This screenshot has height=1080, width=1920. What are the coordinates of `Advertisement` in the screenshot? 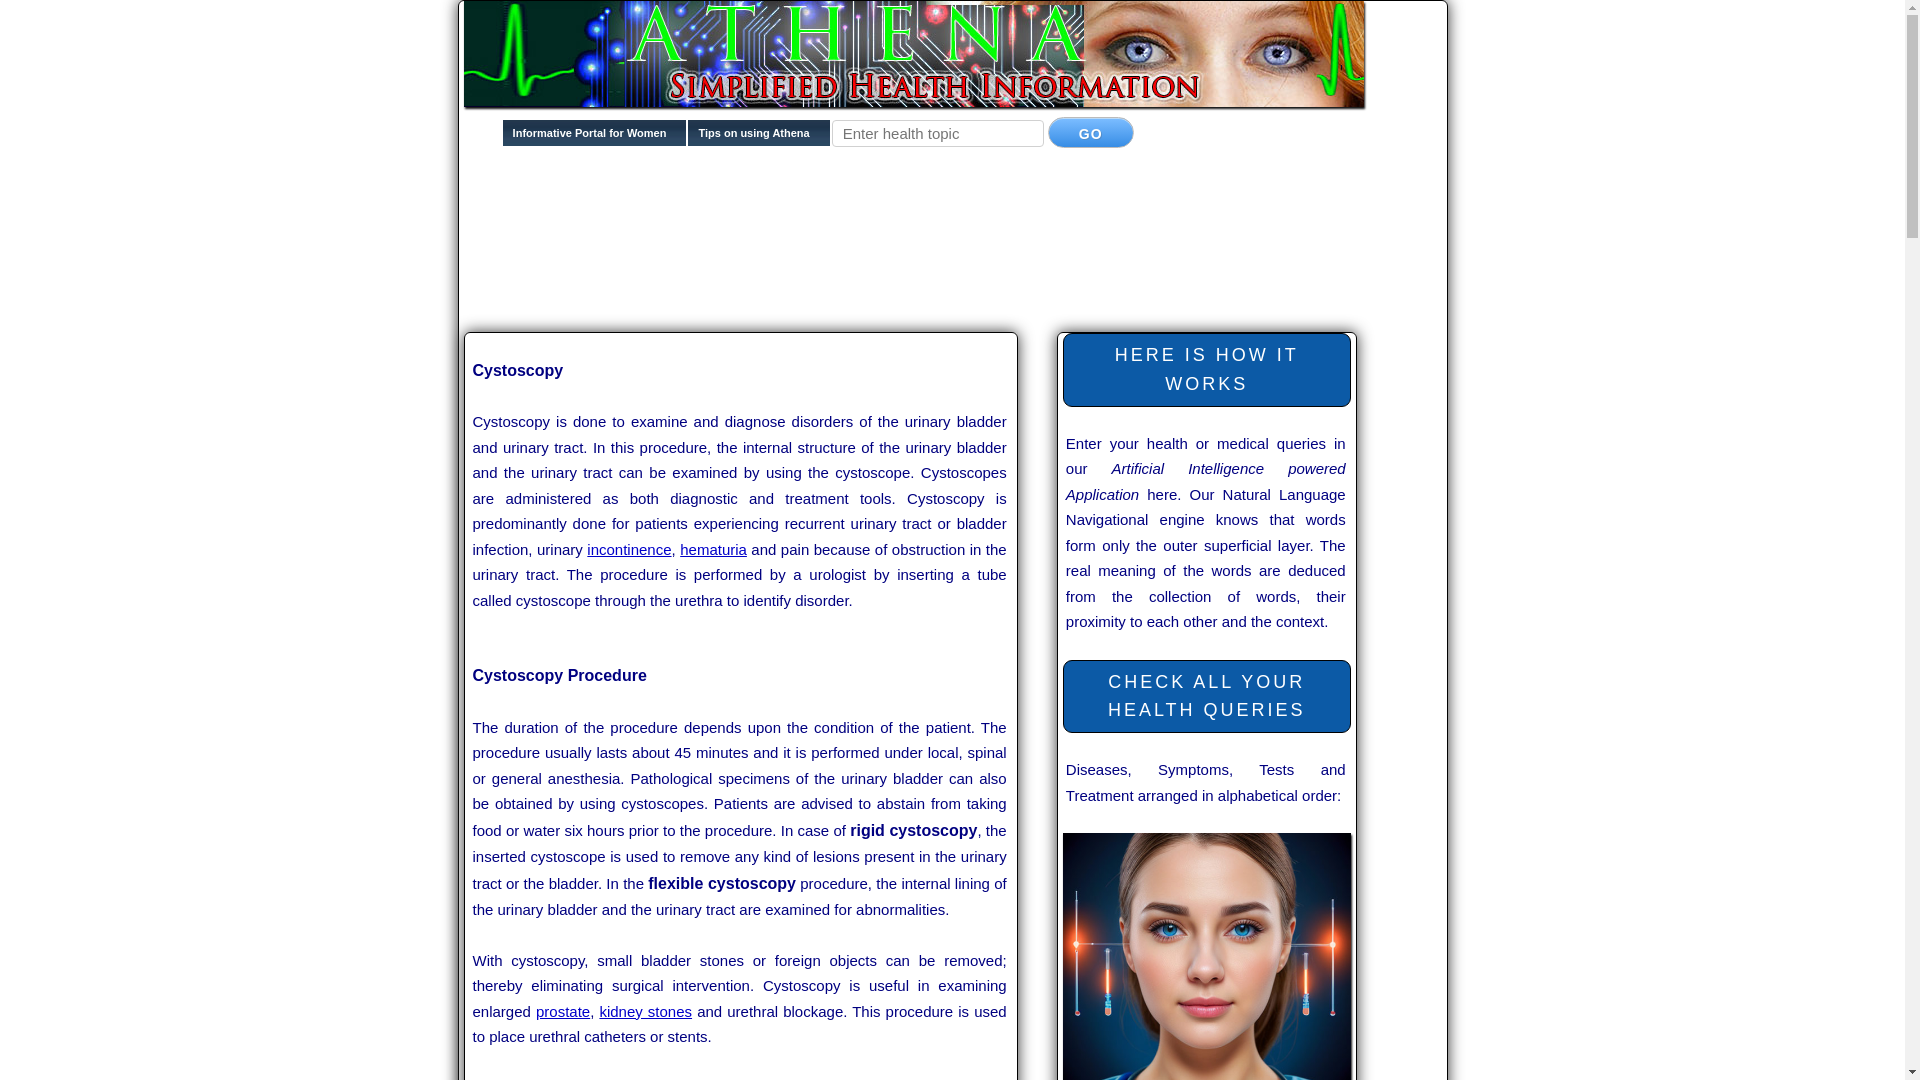 It's located at (828, 231).